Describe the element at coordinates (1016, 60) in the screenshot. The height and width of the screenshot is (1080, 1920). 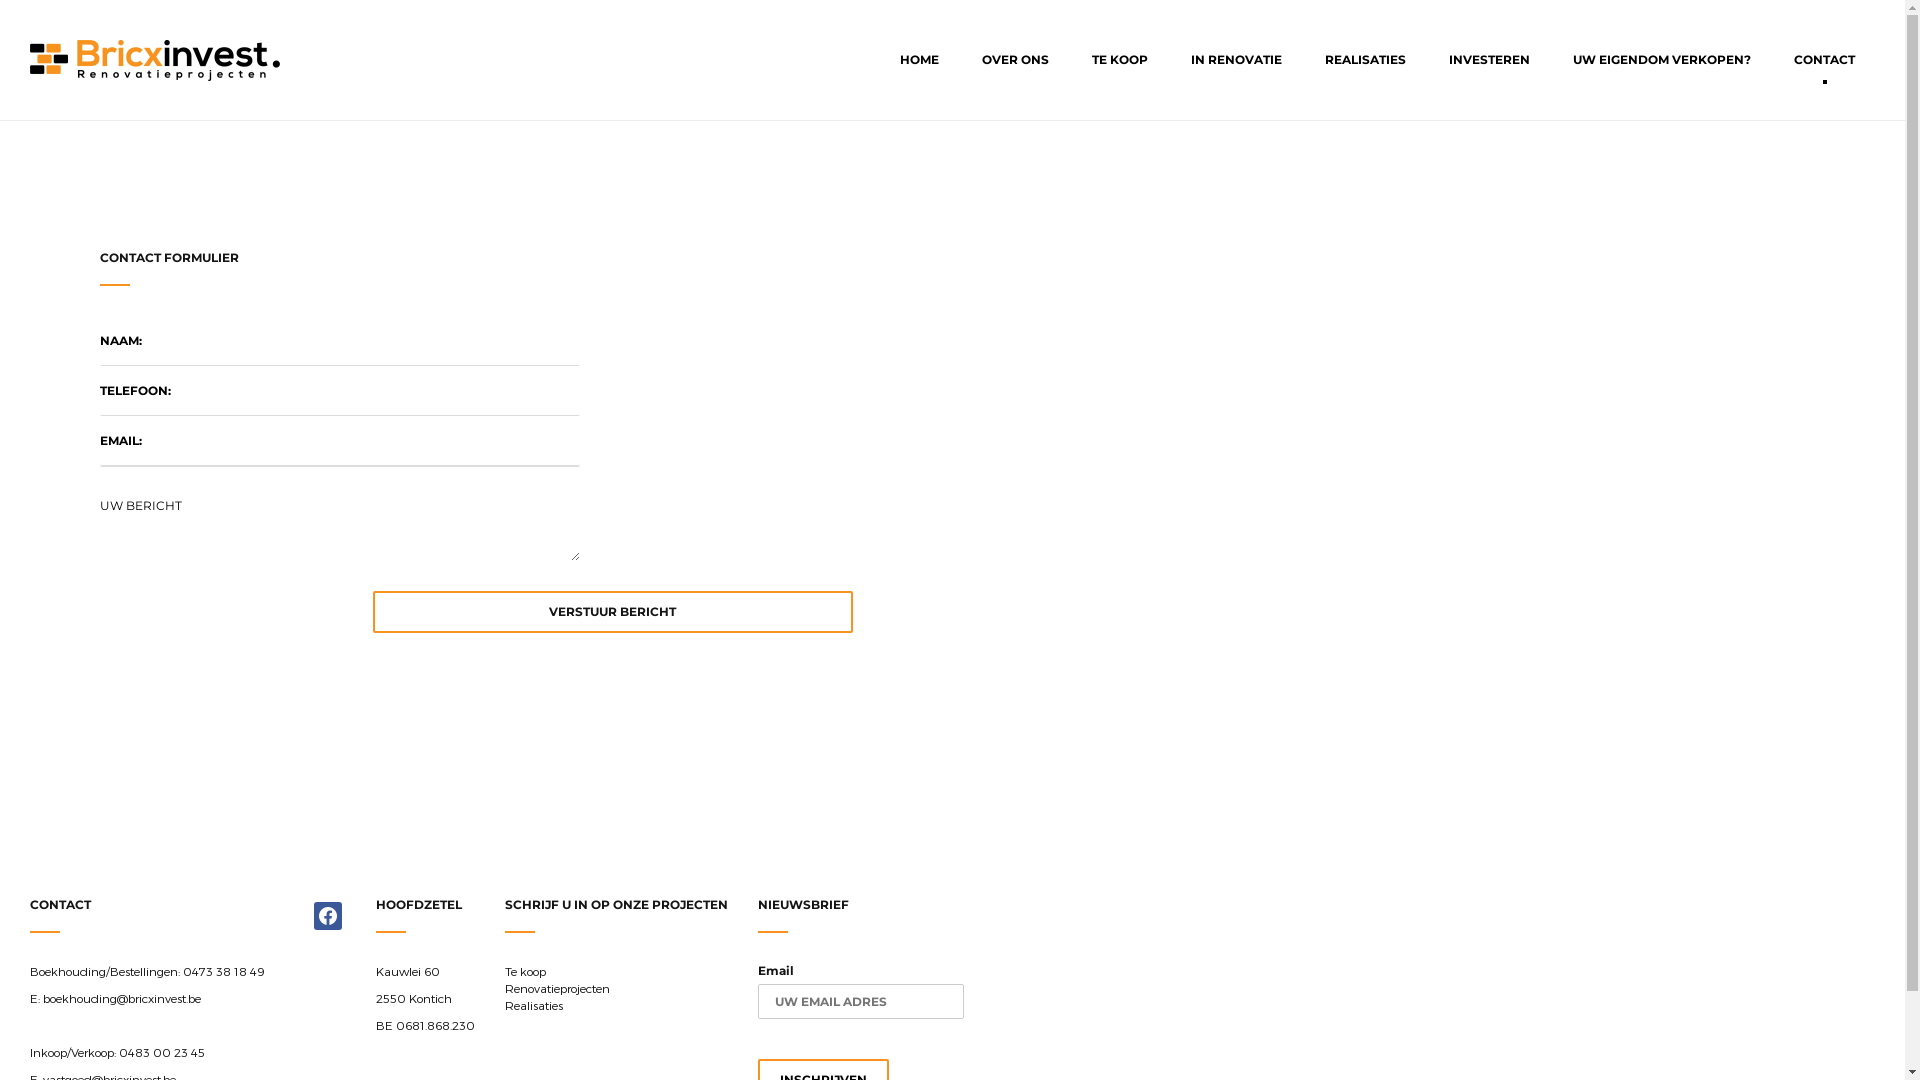
I see `OVER ONS` at that location.